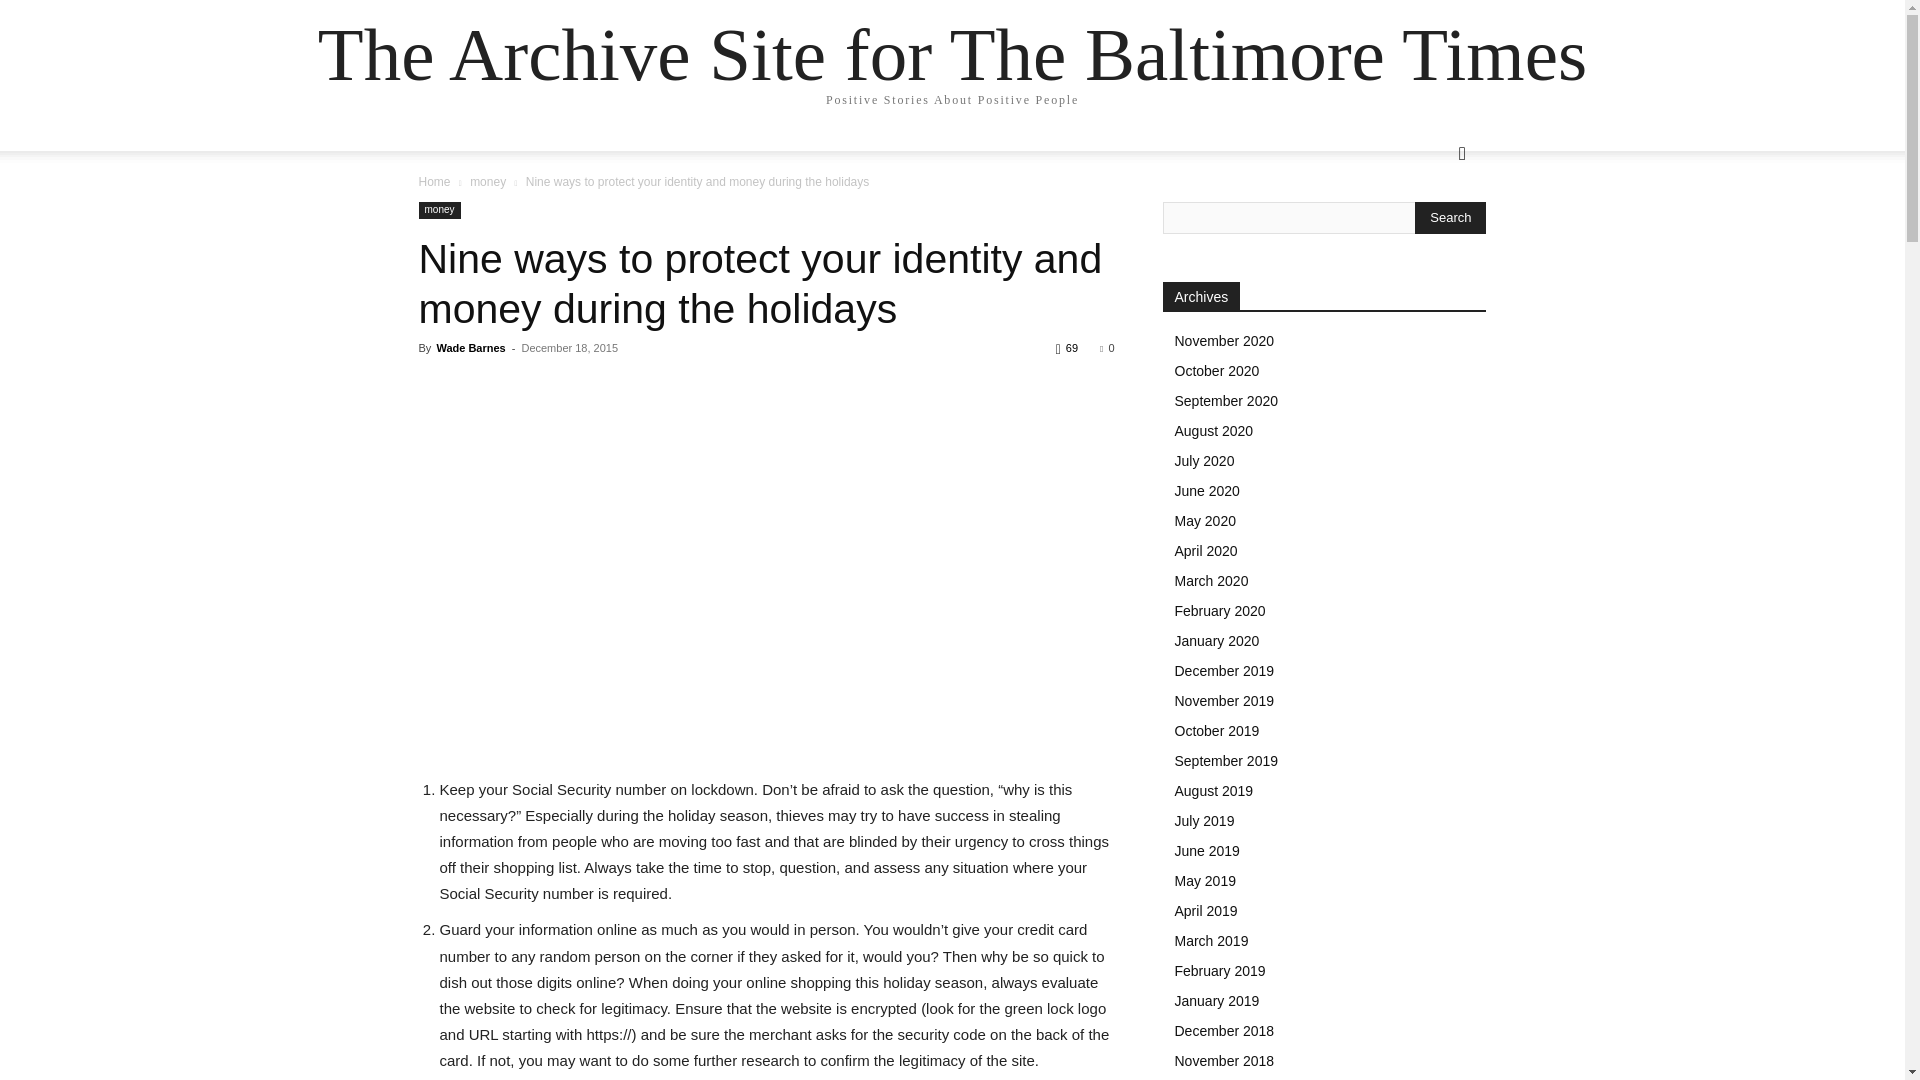  I want to click on October 2020, so click(1216, 370).